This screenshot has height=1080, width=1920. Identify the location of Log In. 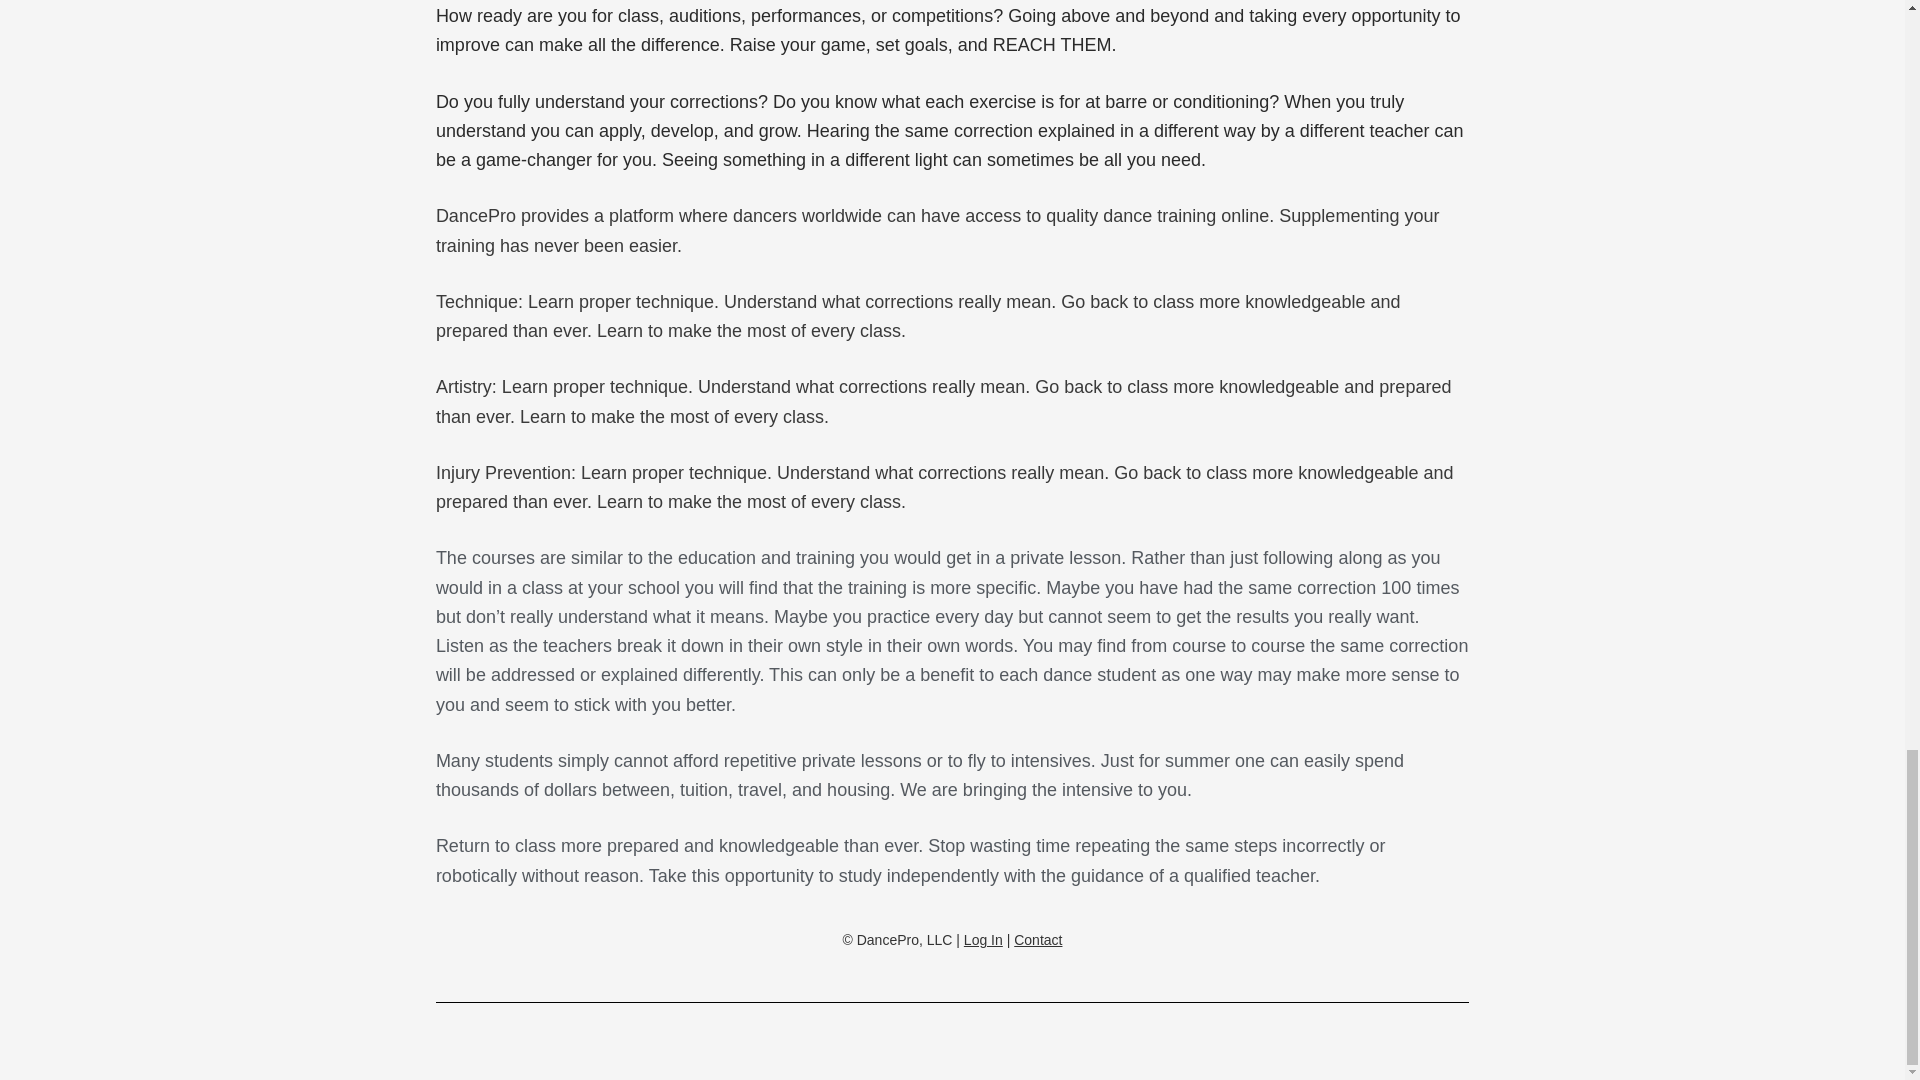
(982, 940).